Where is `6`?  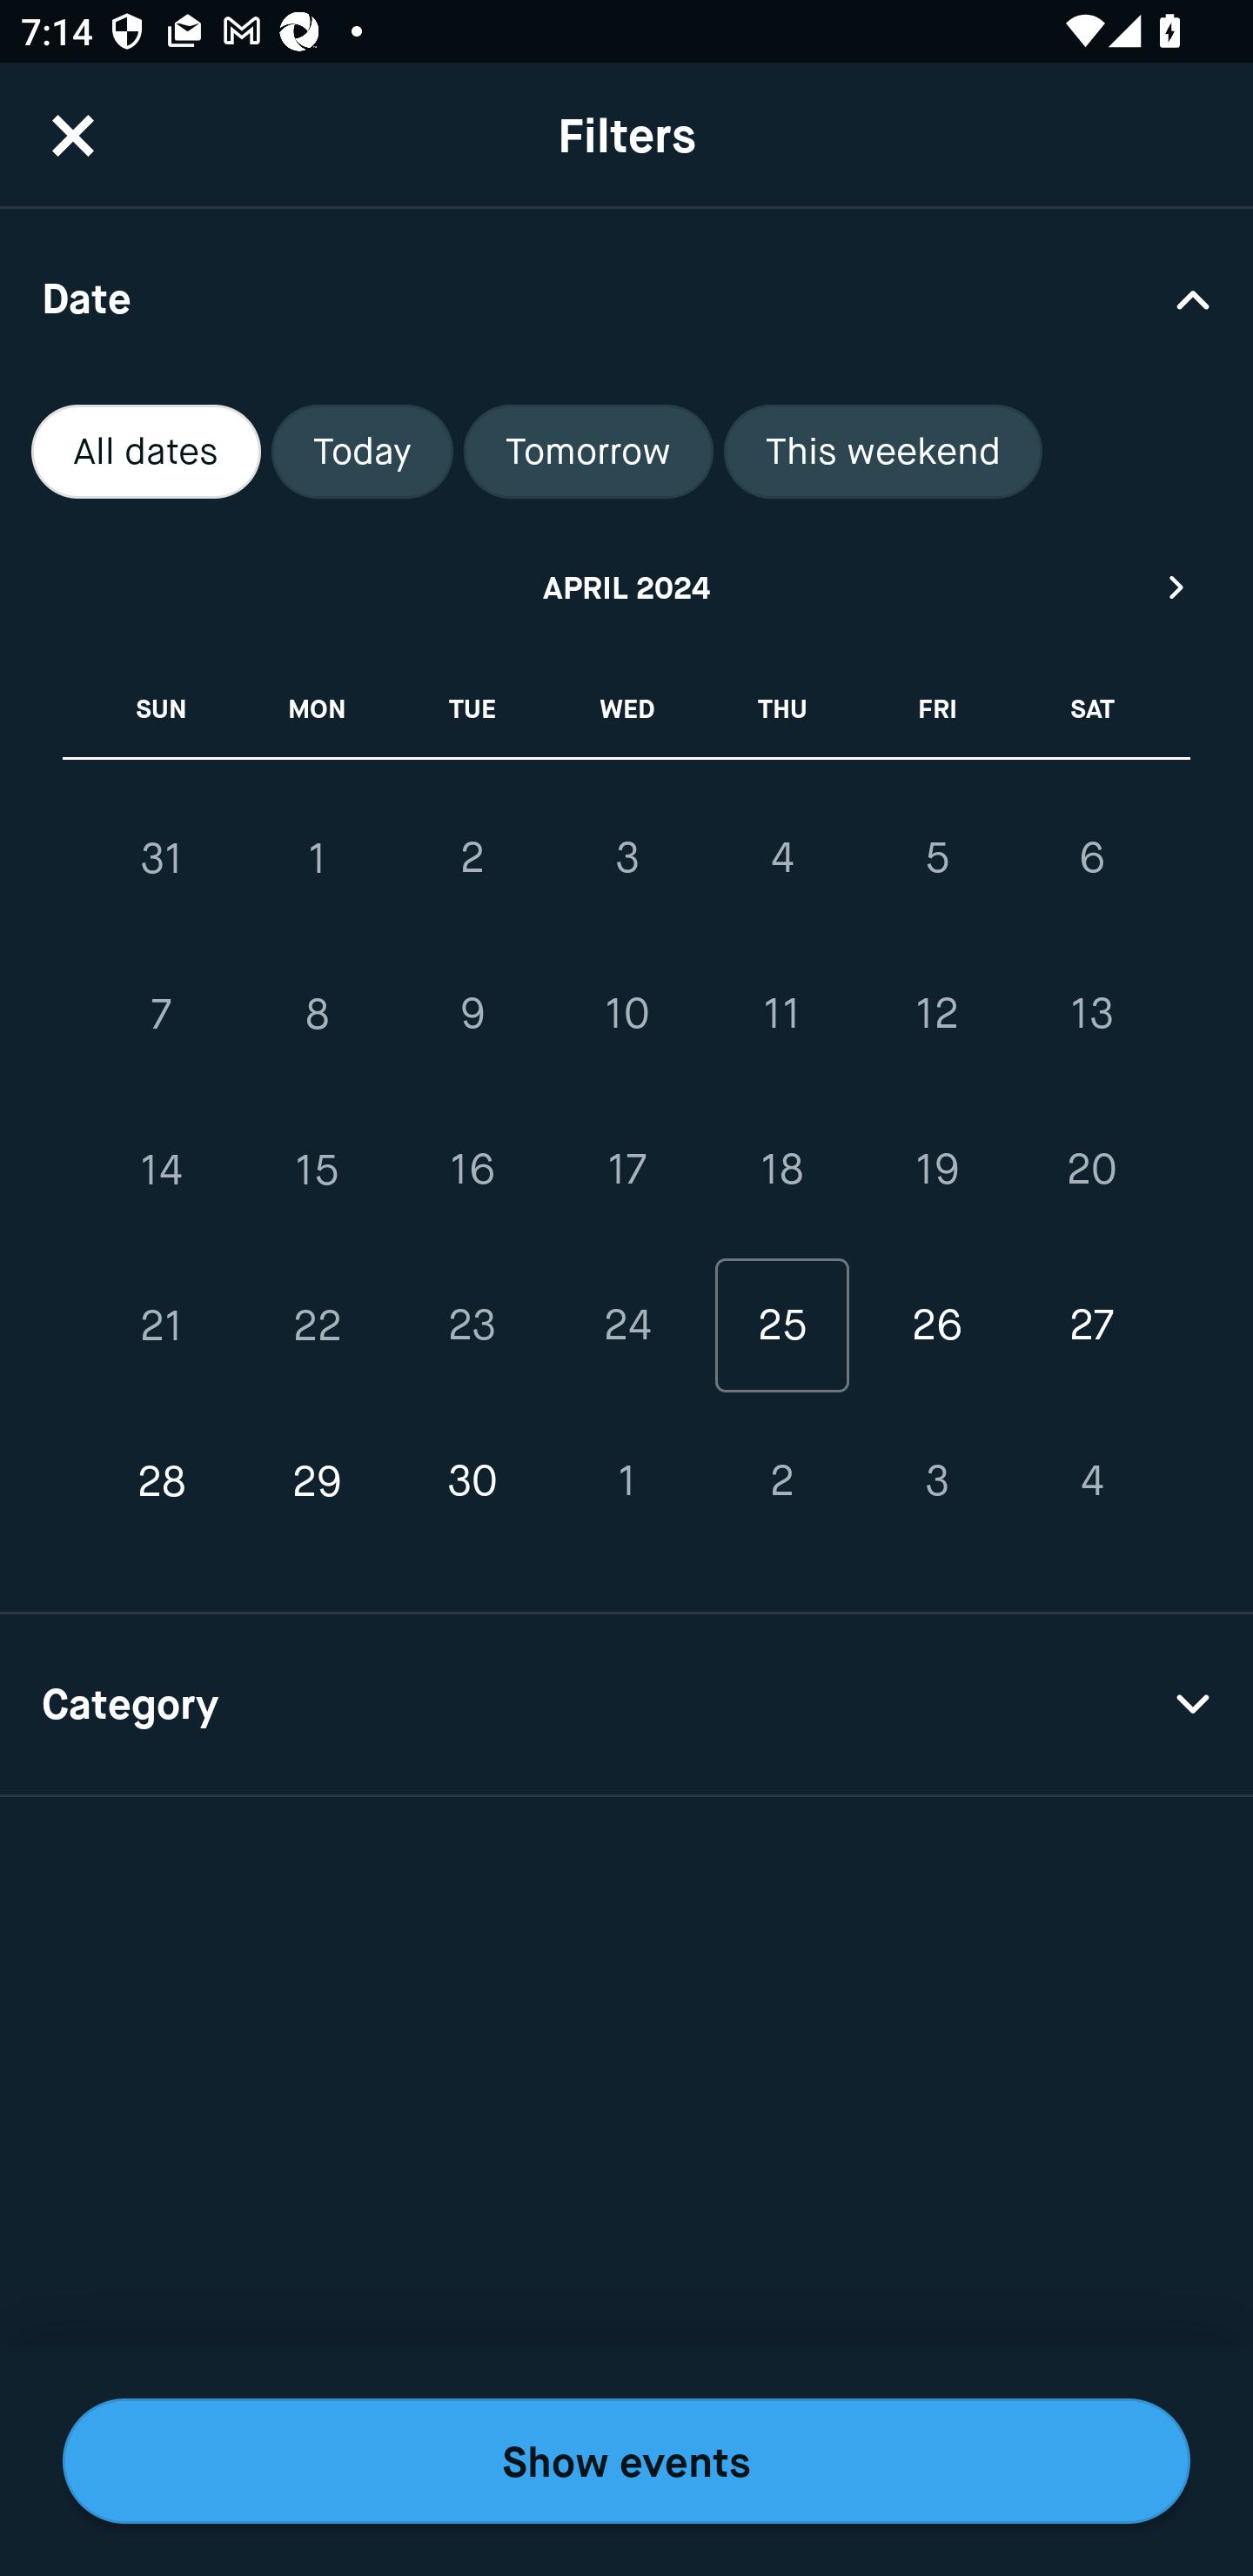
6 is located at coordinates (1091, 857).